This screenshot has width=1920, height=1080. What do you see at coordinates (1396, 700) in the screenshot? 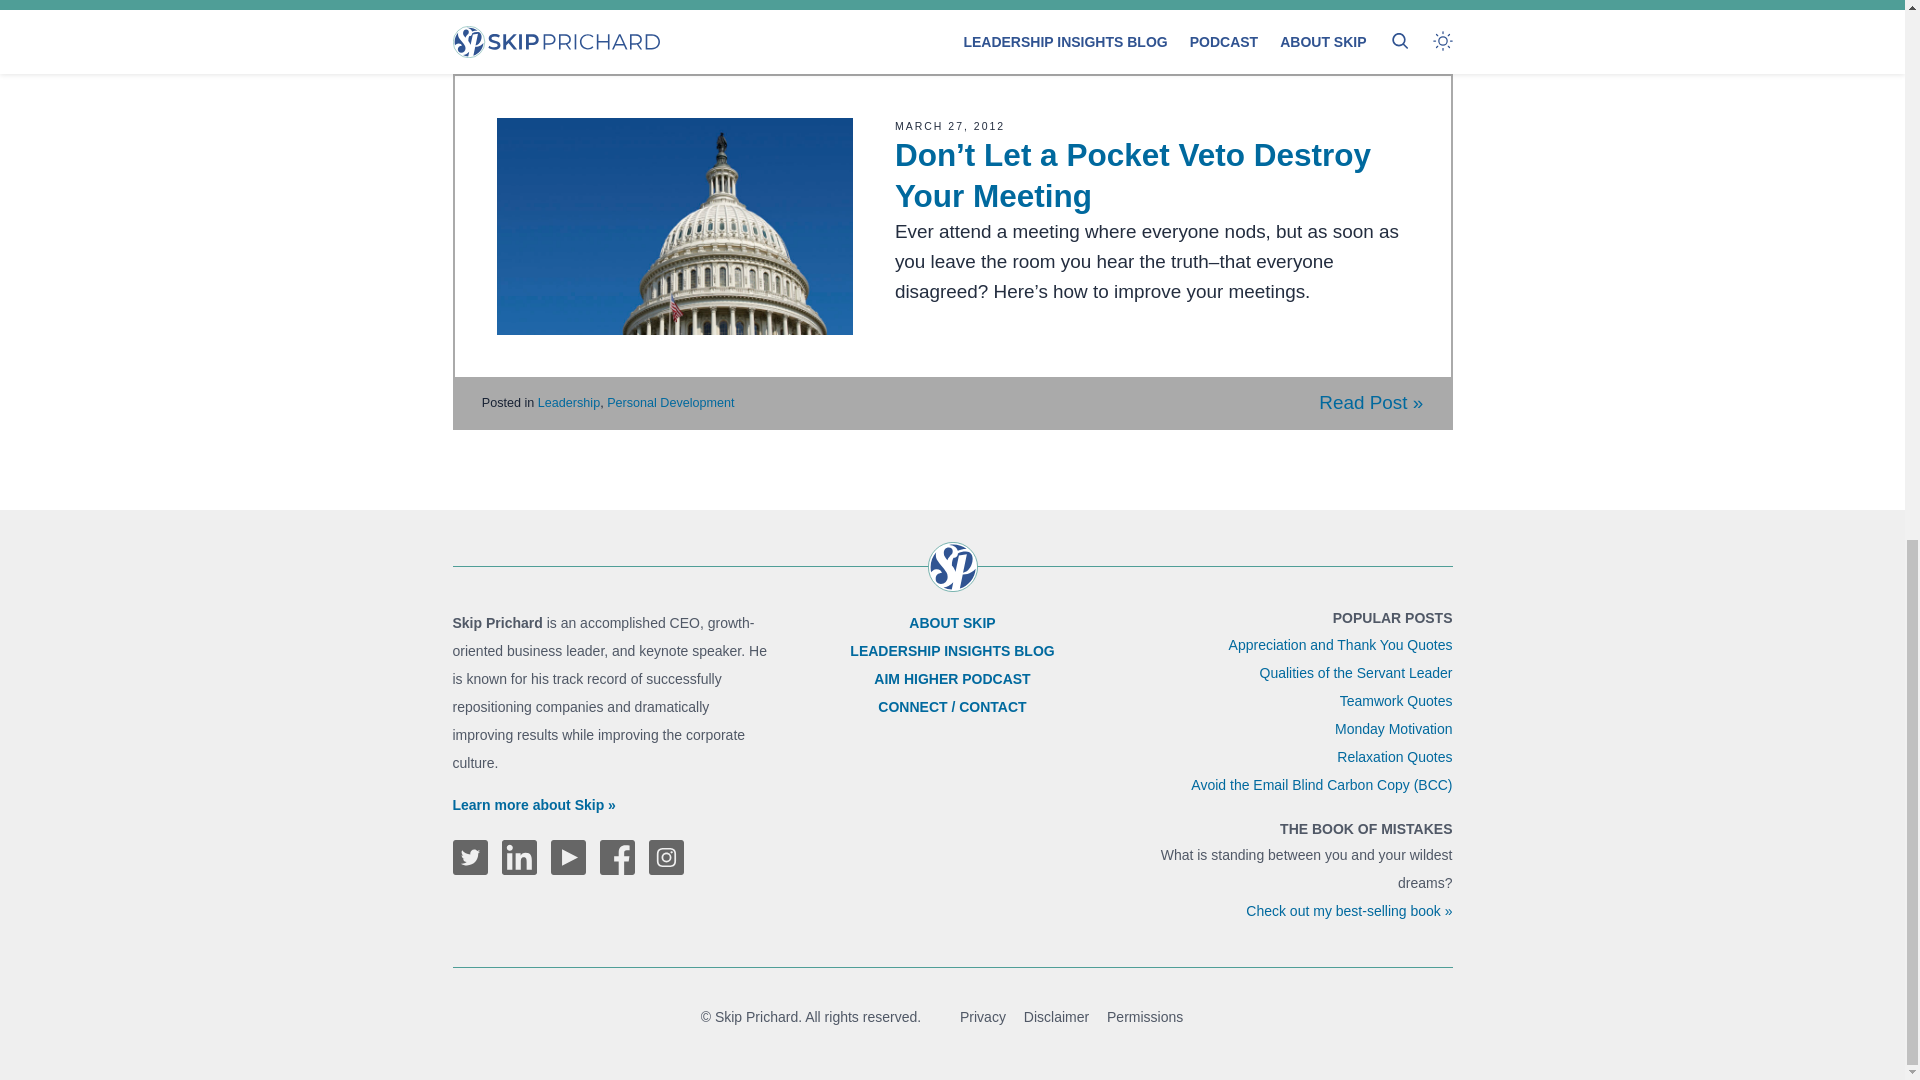
I see `Teamwork Quotes` at bounding box center [1396, 700].